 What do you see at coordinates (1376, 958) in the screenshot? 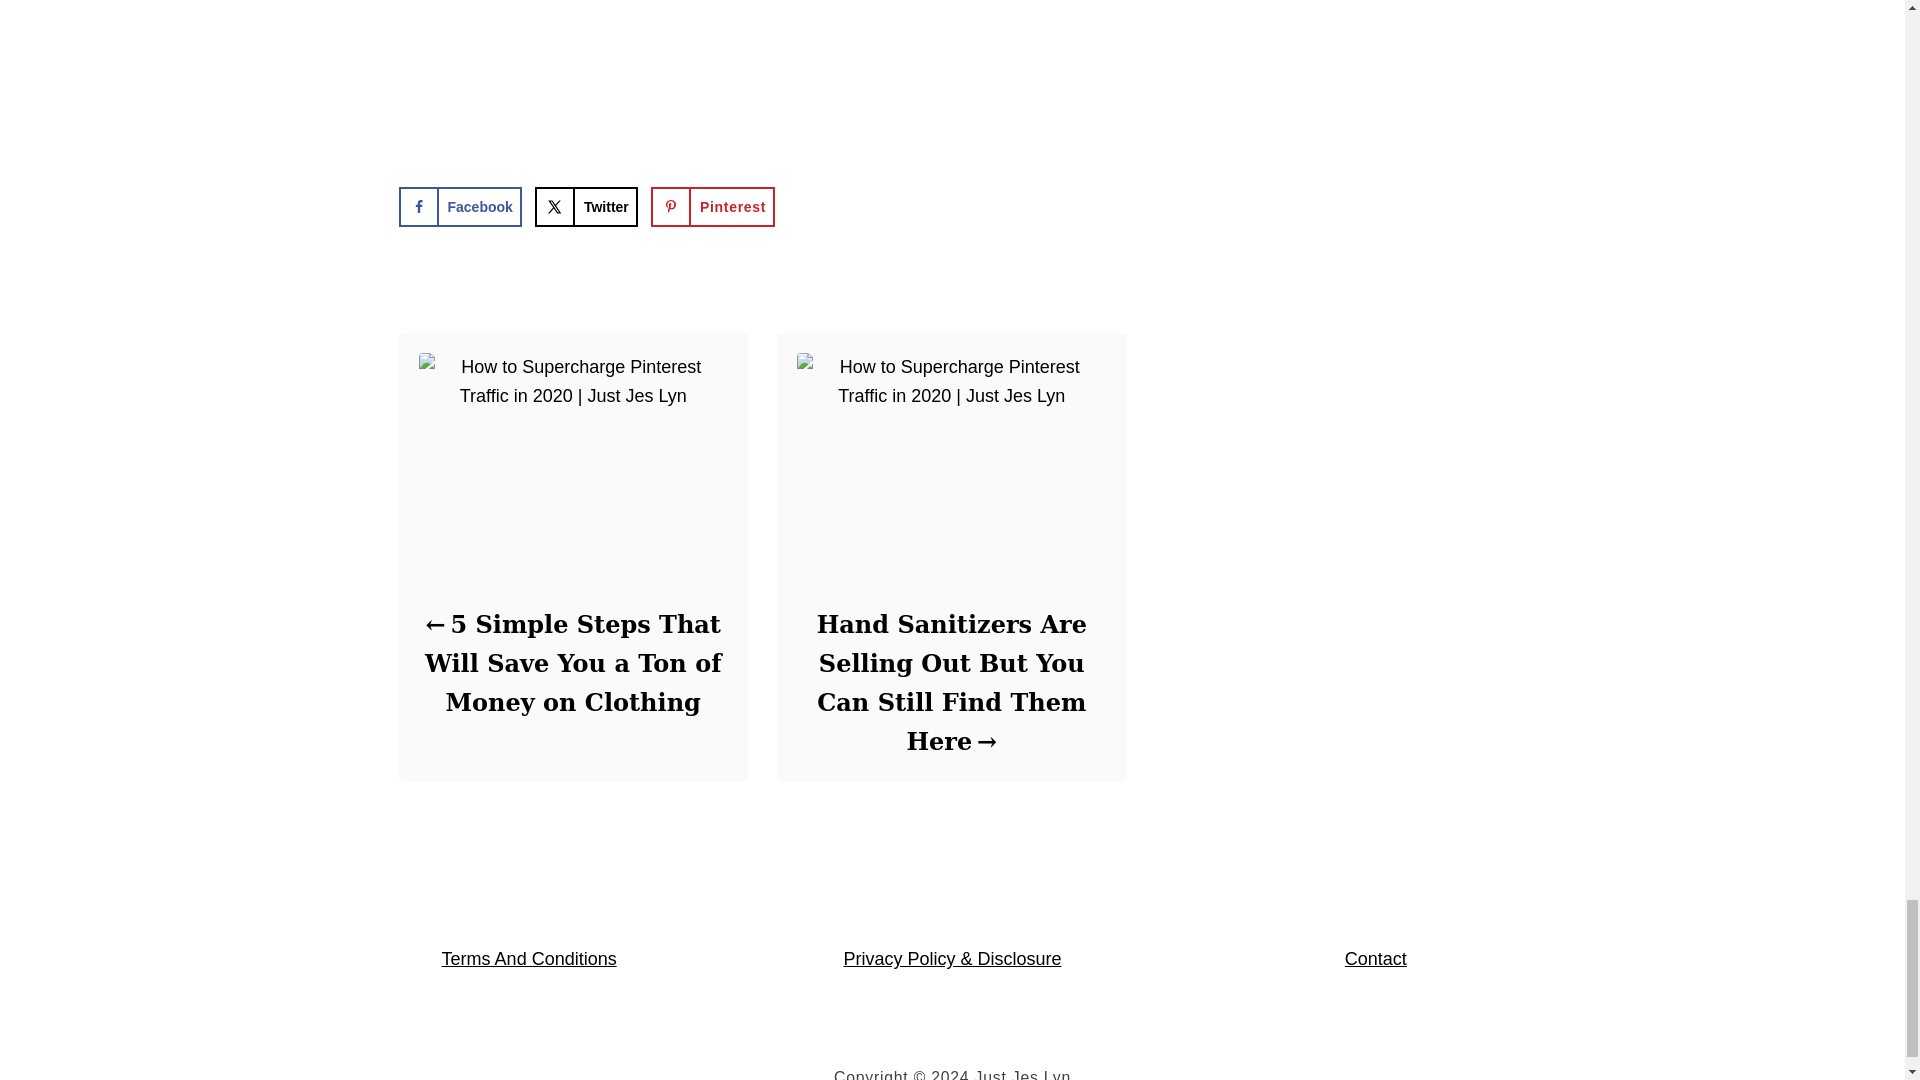
I see `Contact` at bounding box center [1376, 958].